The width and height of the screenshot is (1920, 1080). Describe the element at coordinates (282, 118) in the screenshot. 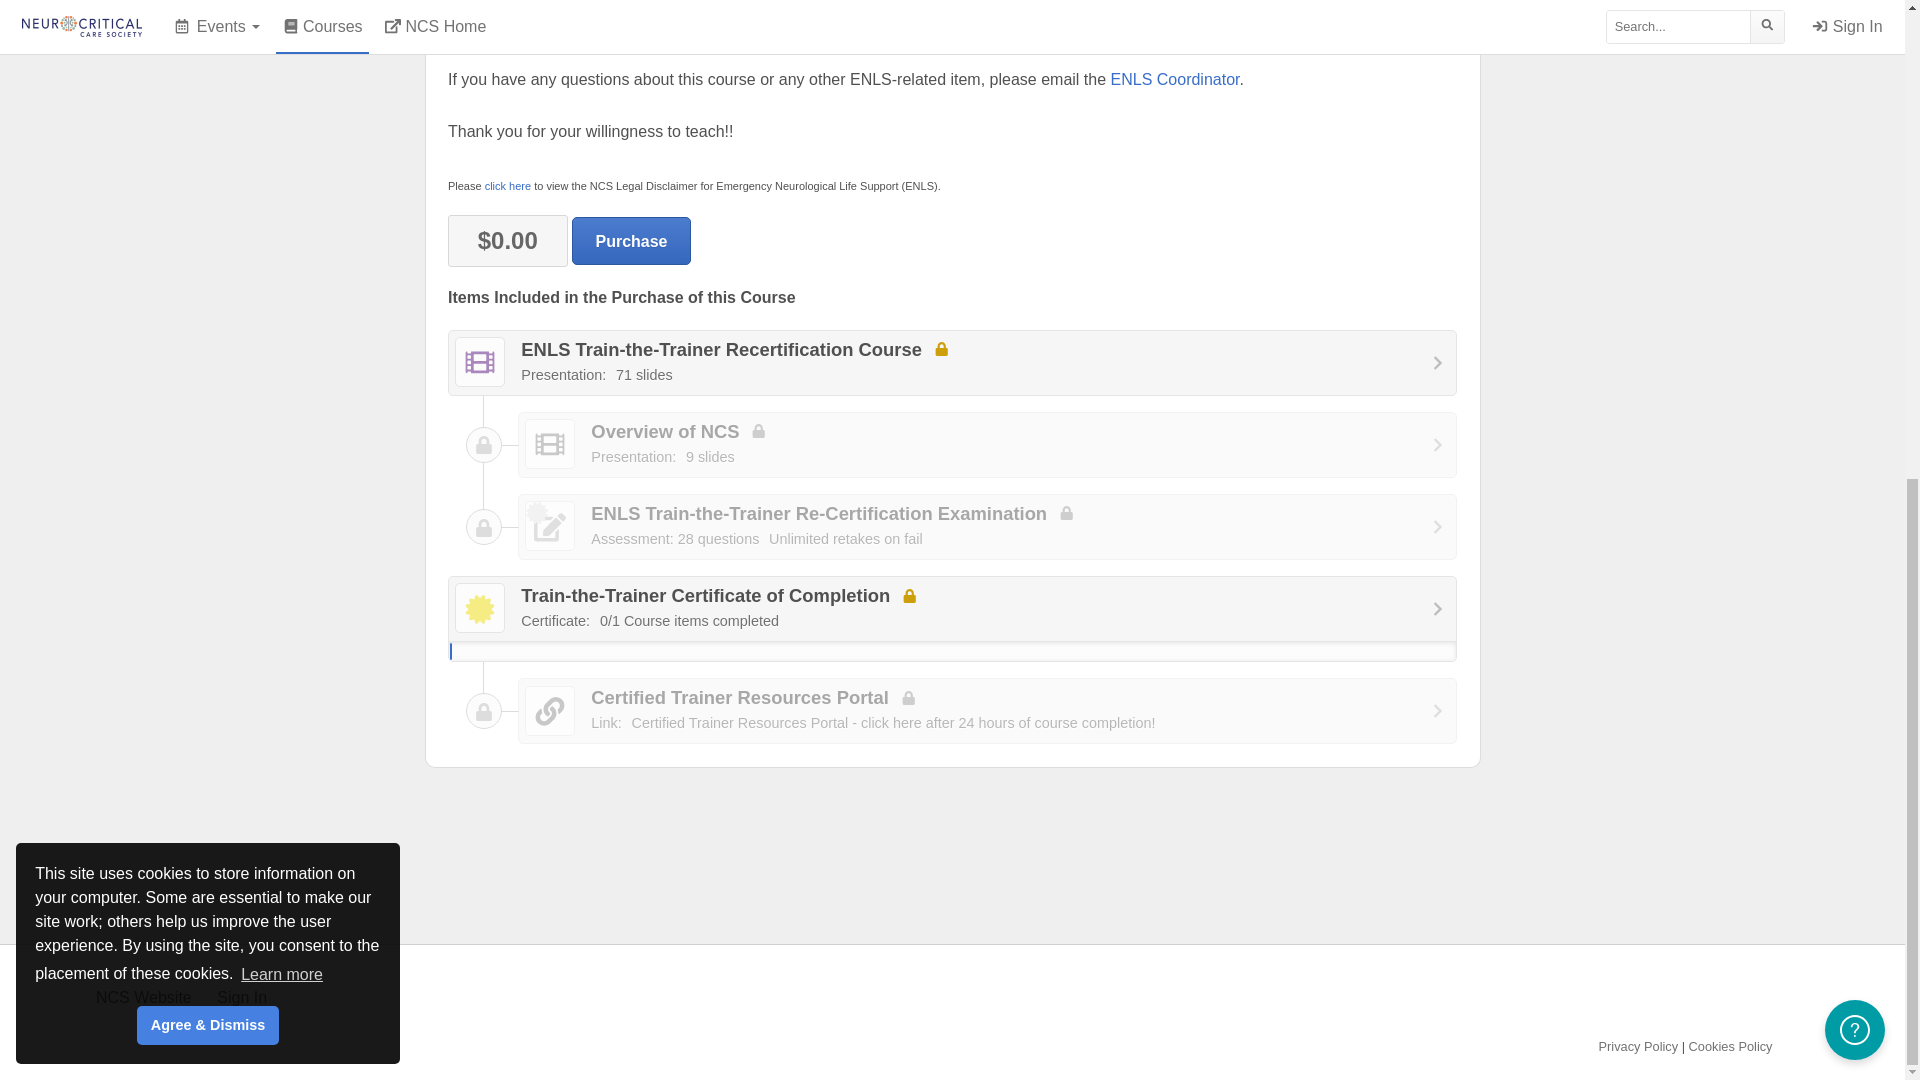

I see `Learn more` at that location.